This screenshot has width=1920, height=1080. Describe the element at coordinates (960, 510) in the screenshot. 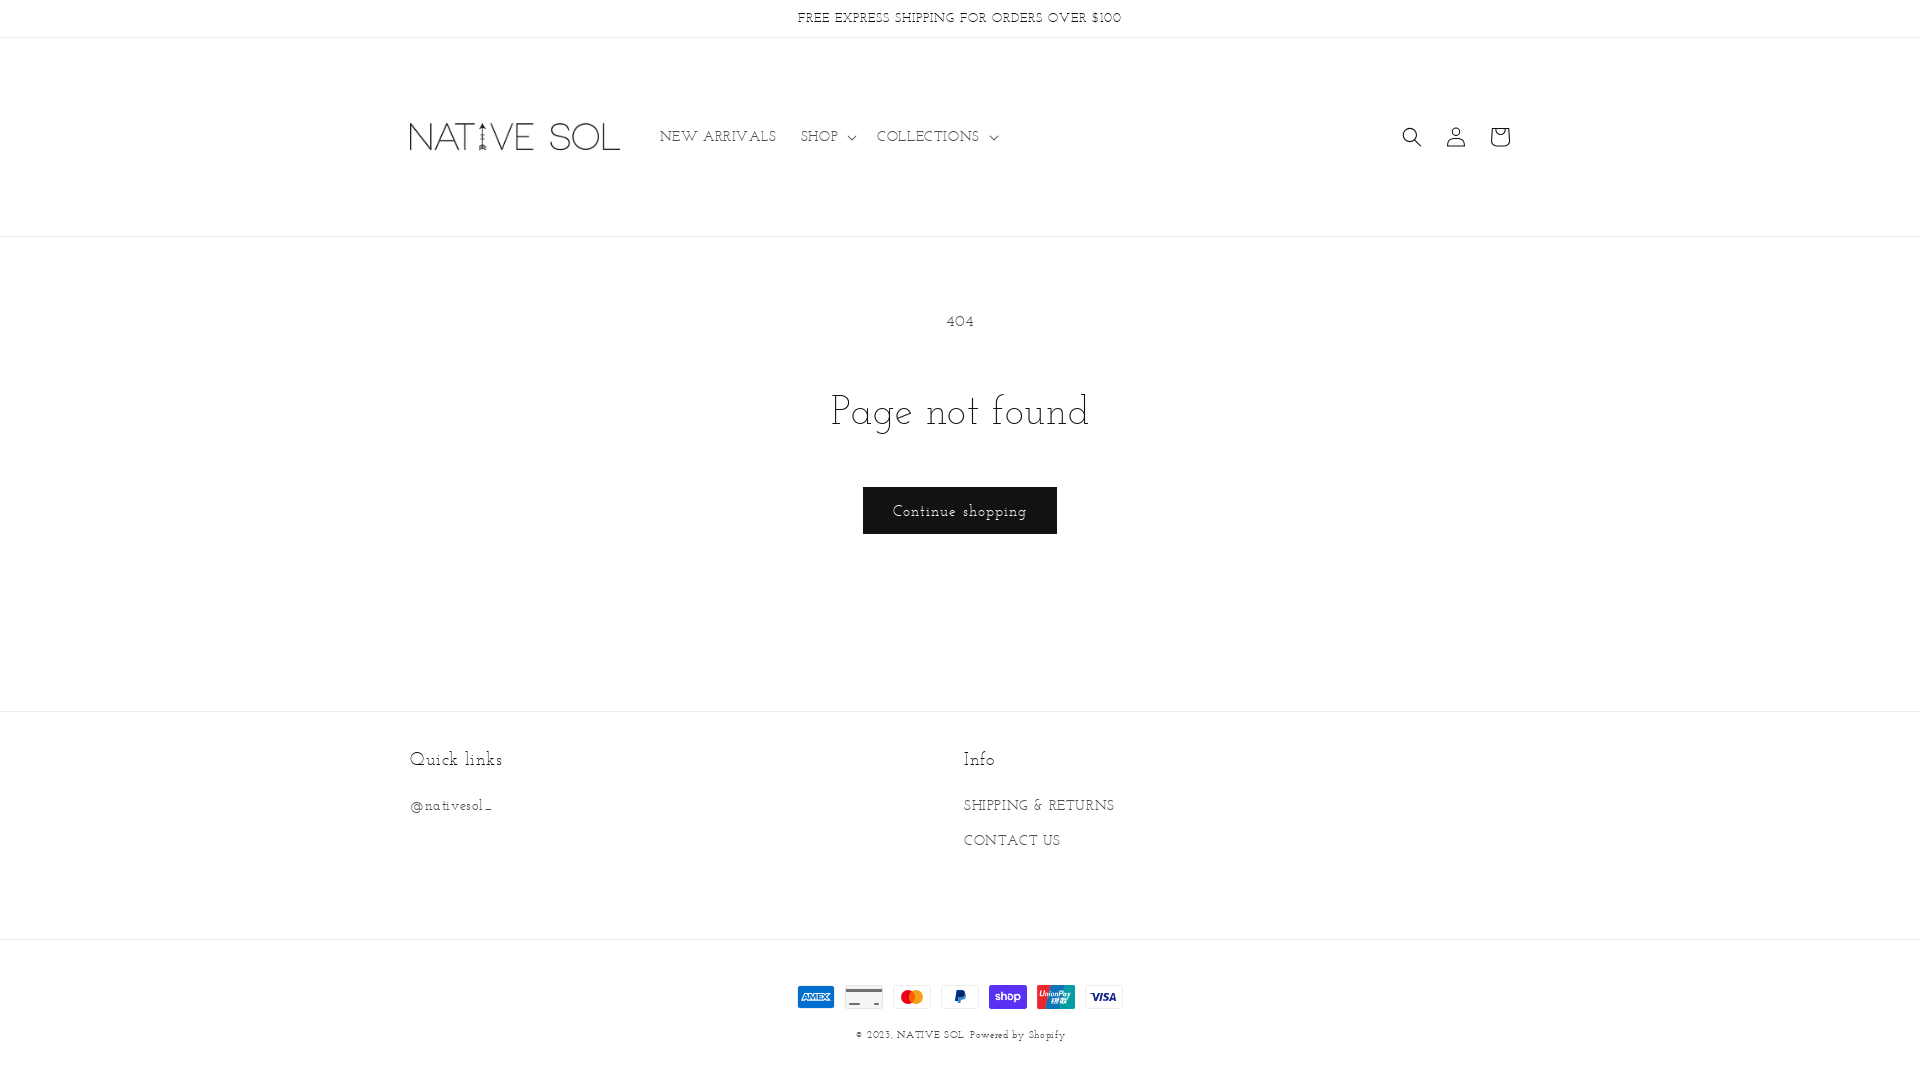

I see `Continue shopping` at that location.